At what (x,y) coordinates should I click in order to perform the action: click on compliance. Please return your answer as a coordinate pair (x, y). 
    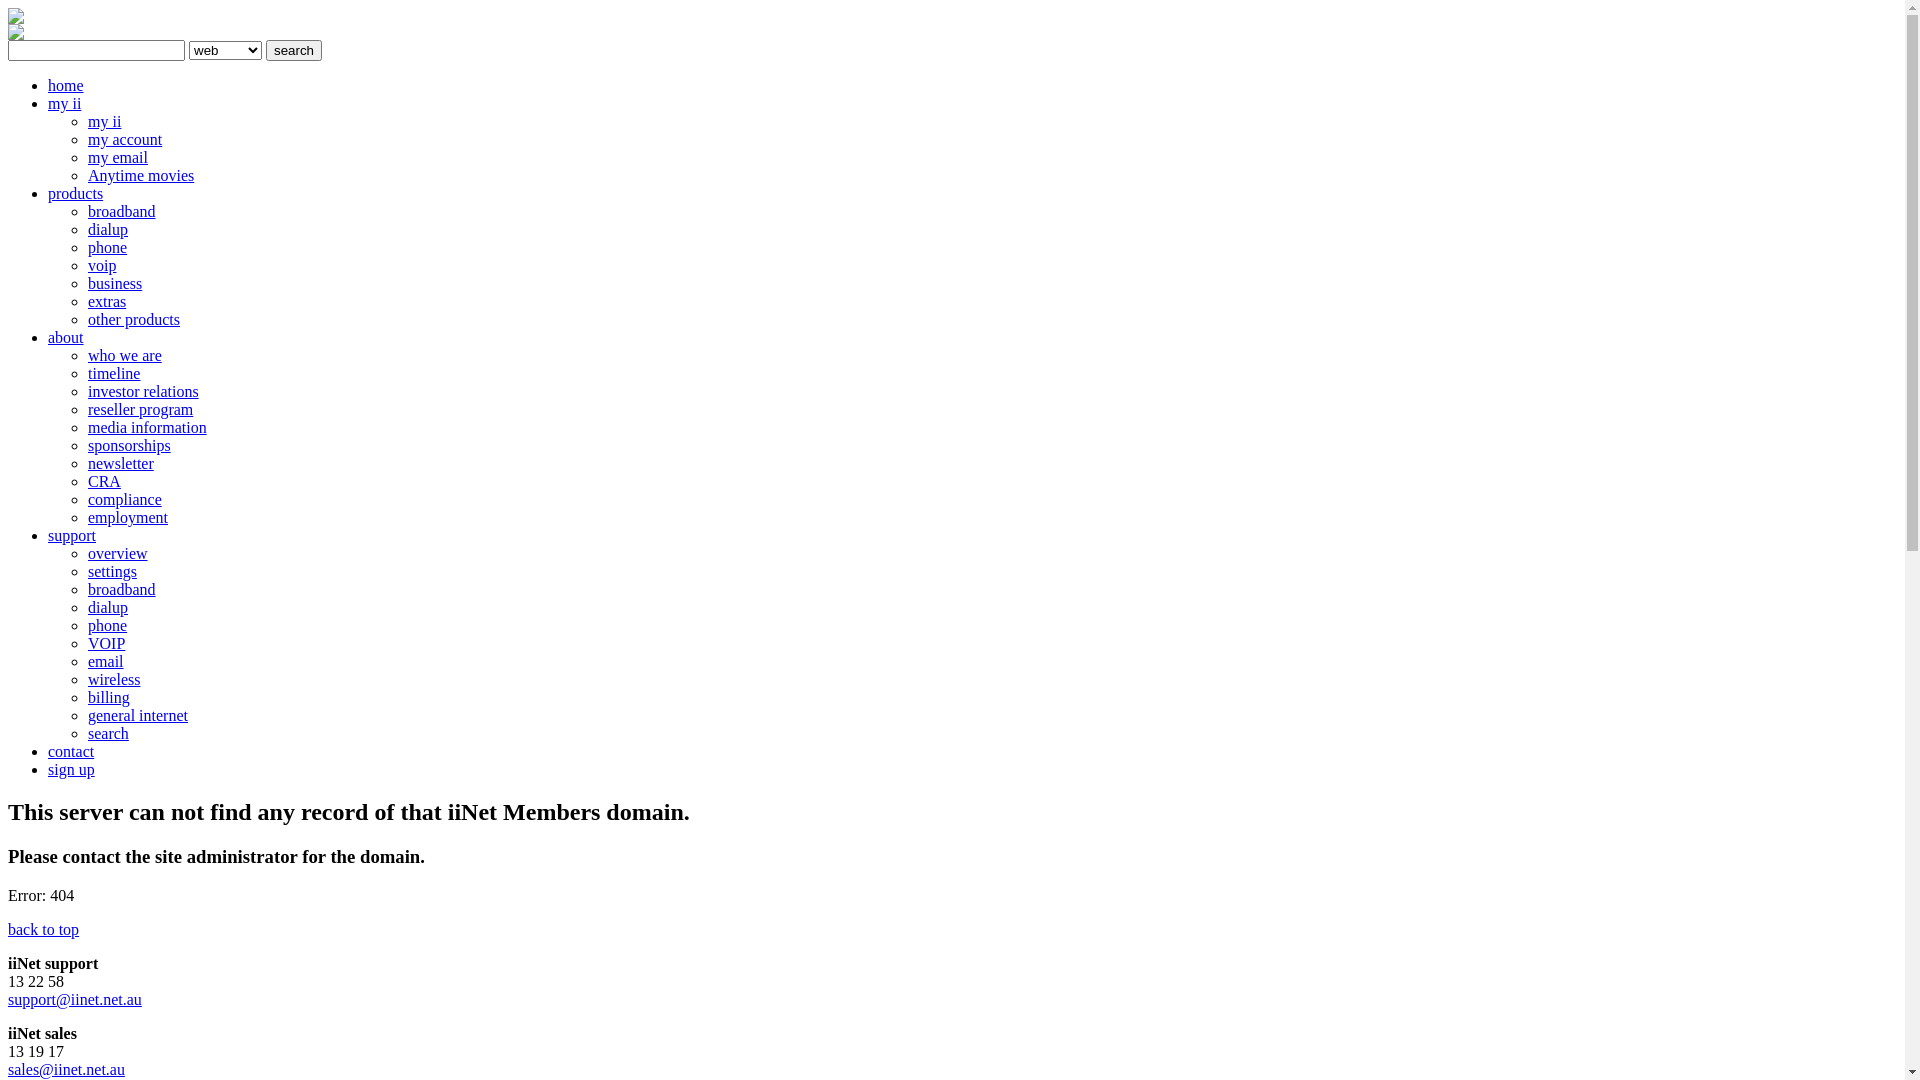
    Looking at the image, I should click on (125, 500).